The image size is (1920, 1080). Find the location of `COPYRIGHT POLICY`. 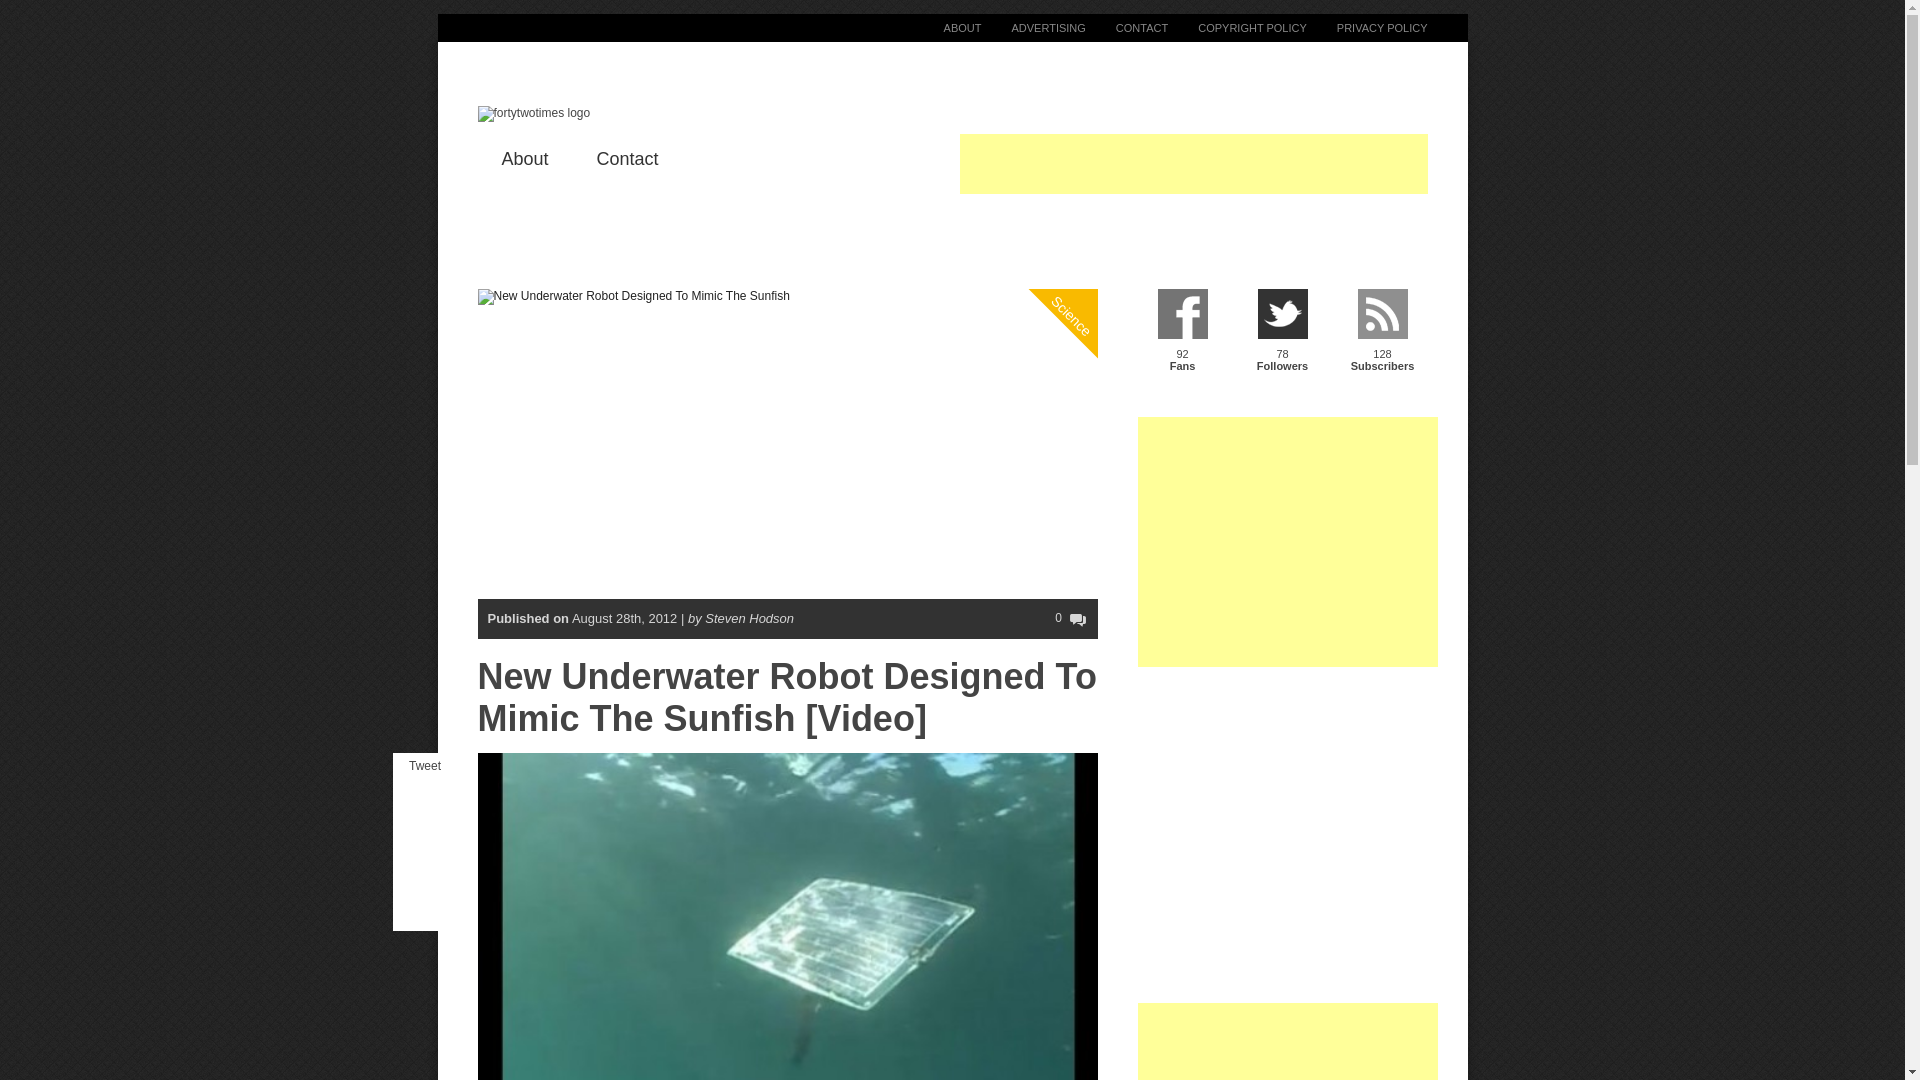

COPYRIGHT POLICY is located at coordinates (1383, 344).